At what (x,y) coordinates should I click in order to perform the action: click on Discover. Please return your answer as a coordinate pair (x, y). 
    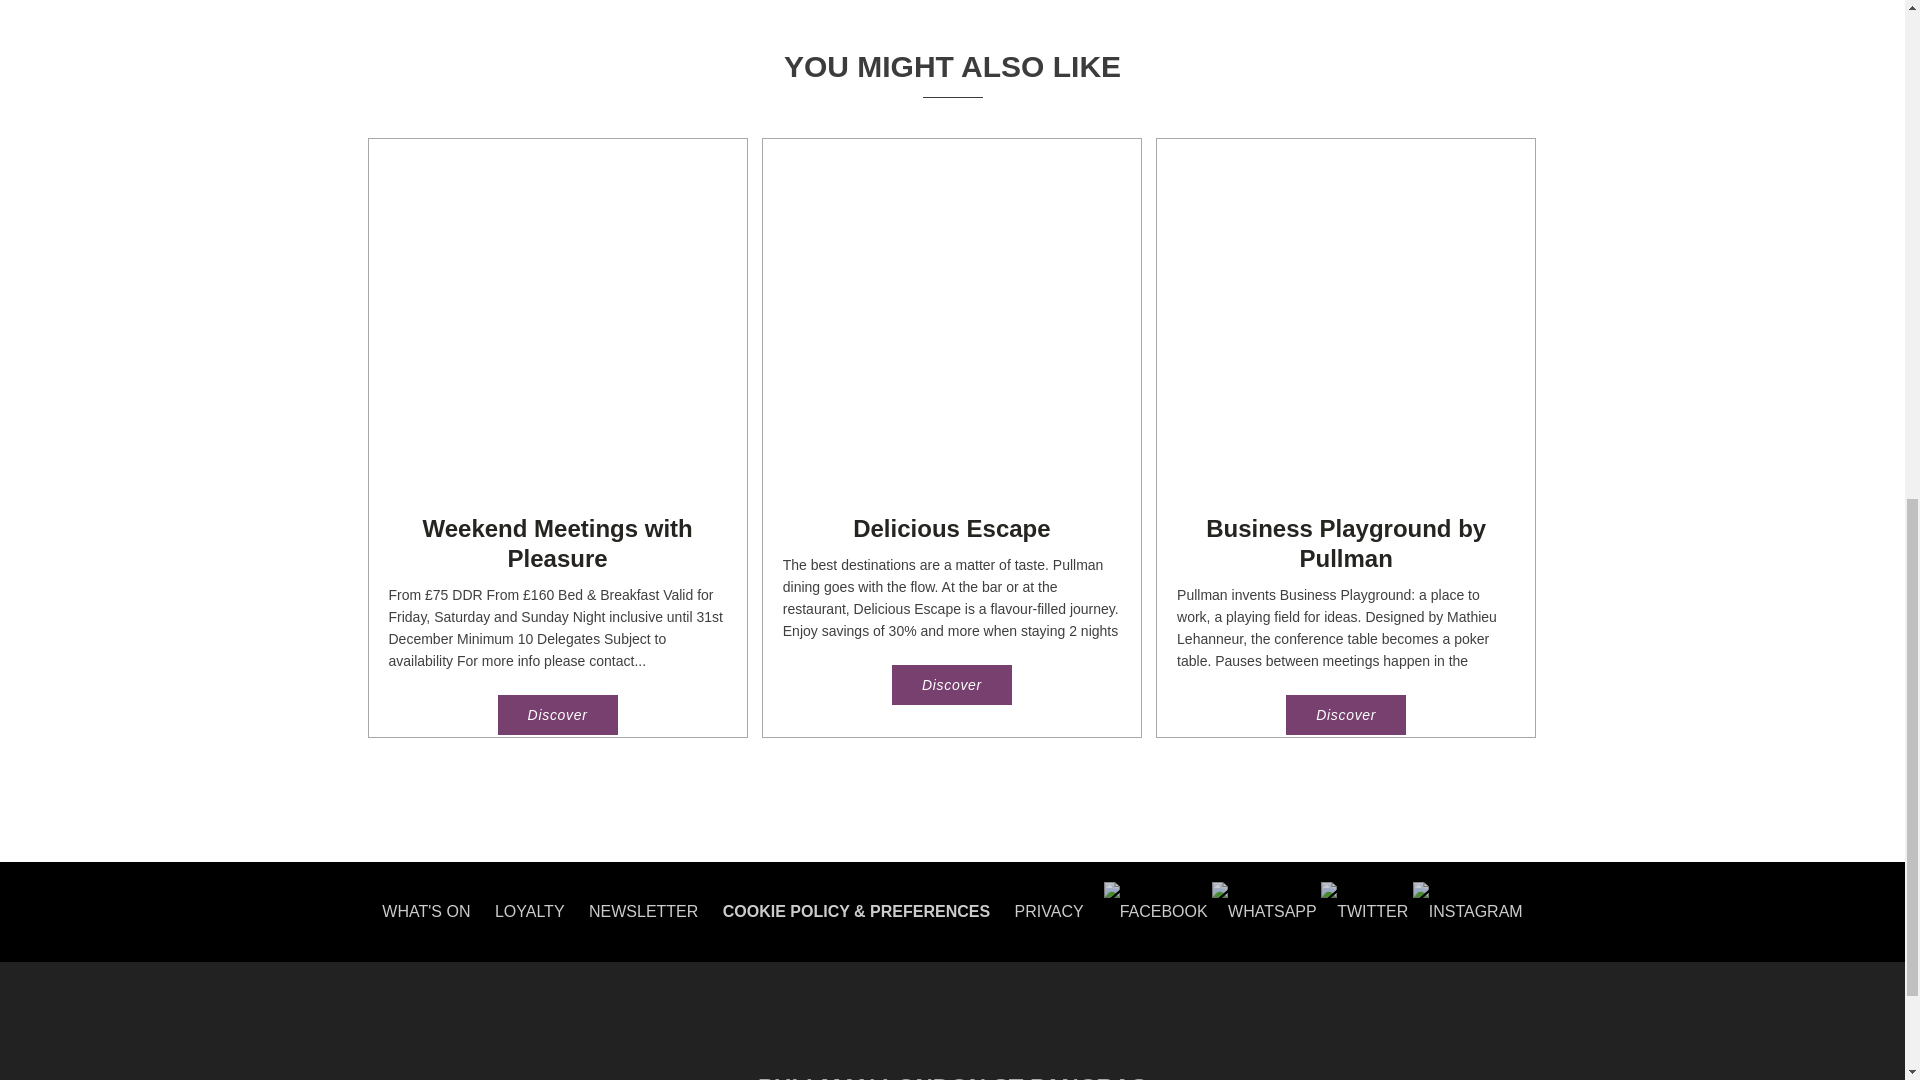
    Looking at the image, I should click on (558, 715).